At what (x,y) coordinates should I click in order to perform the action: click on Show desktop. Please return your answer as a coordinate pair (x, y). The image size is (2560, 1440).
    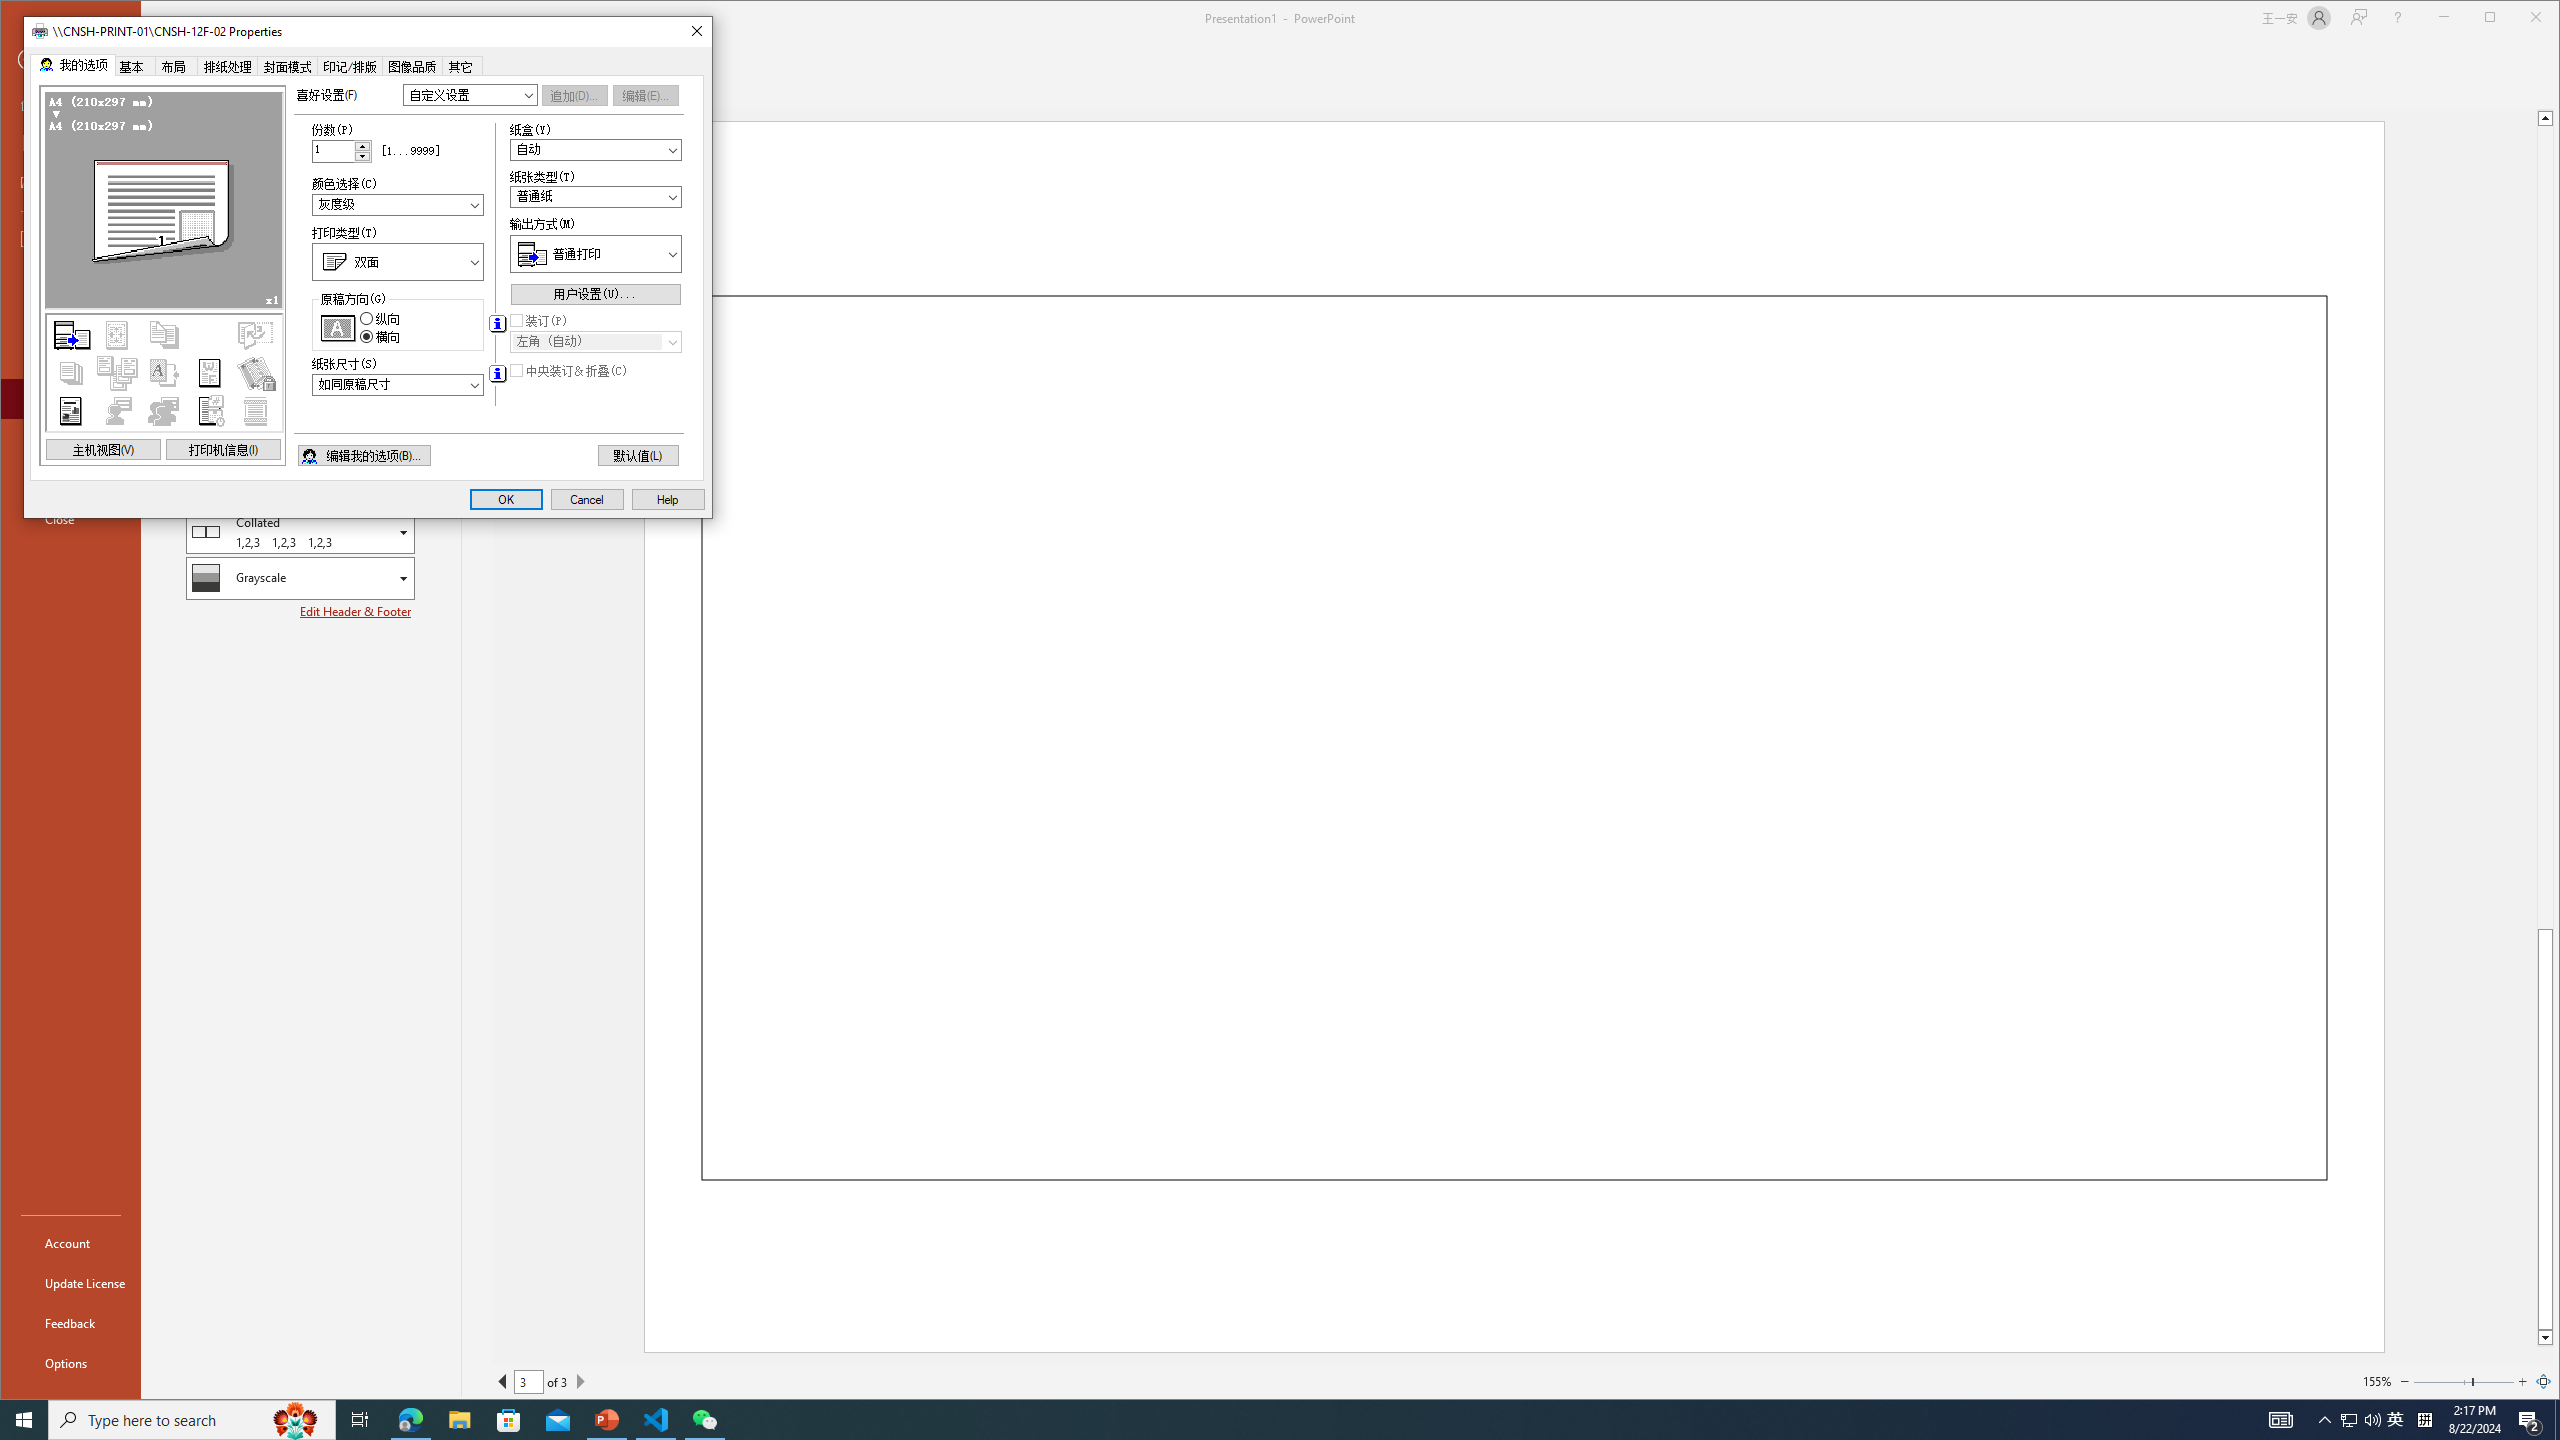
    Looking at the image, I should click on (2557, 1420).